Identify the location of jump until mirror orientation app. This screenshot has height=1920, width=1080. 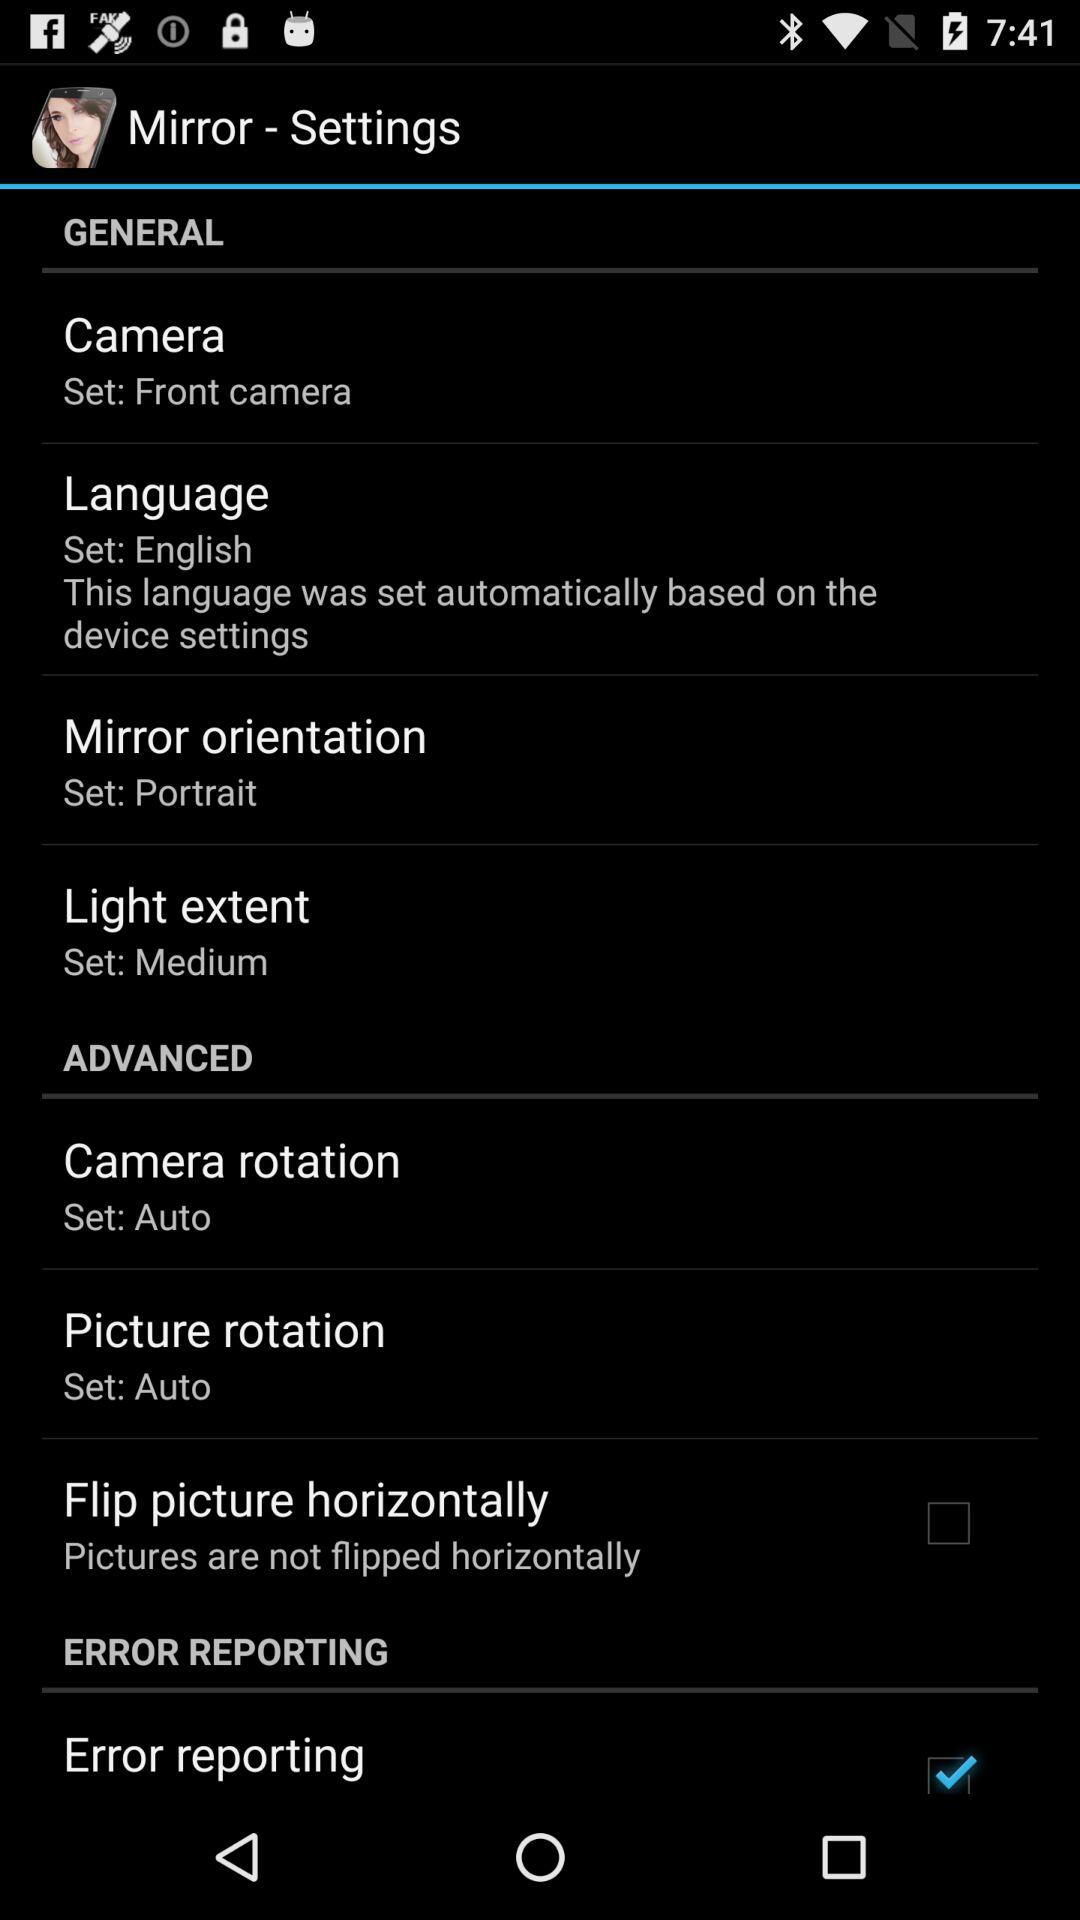
(245, 734).